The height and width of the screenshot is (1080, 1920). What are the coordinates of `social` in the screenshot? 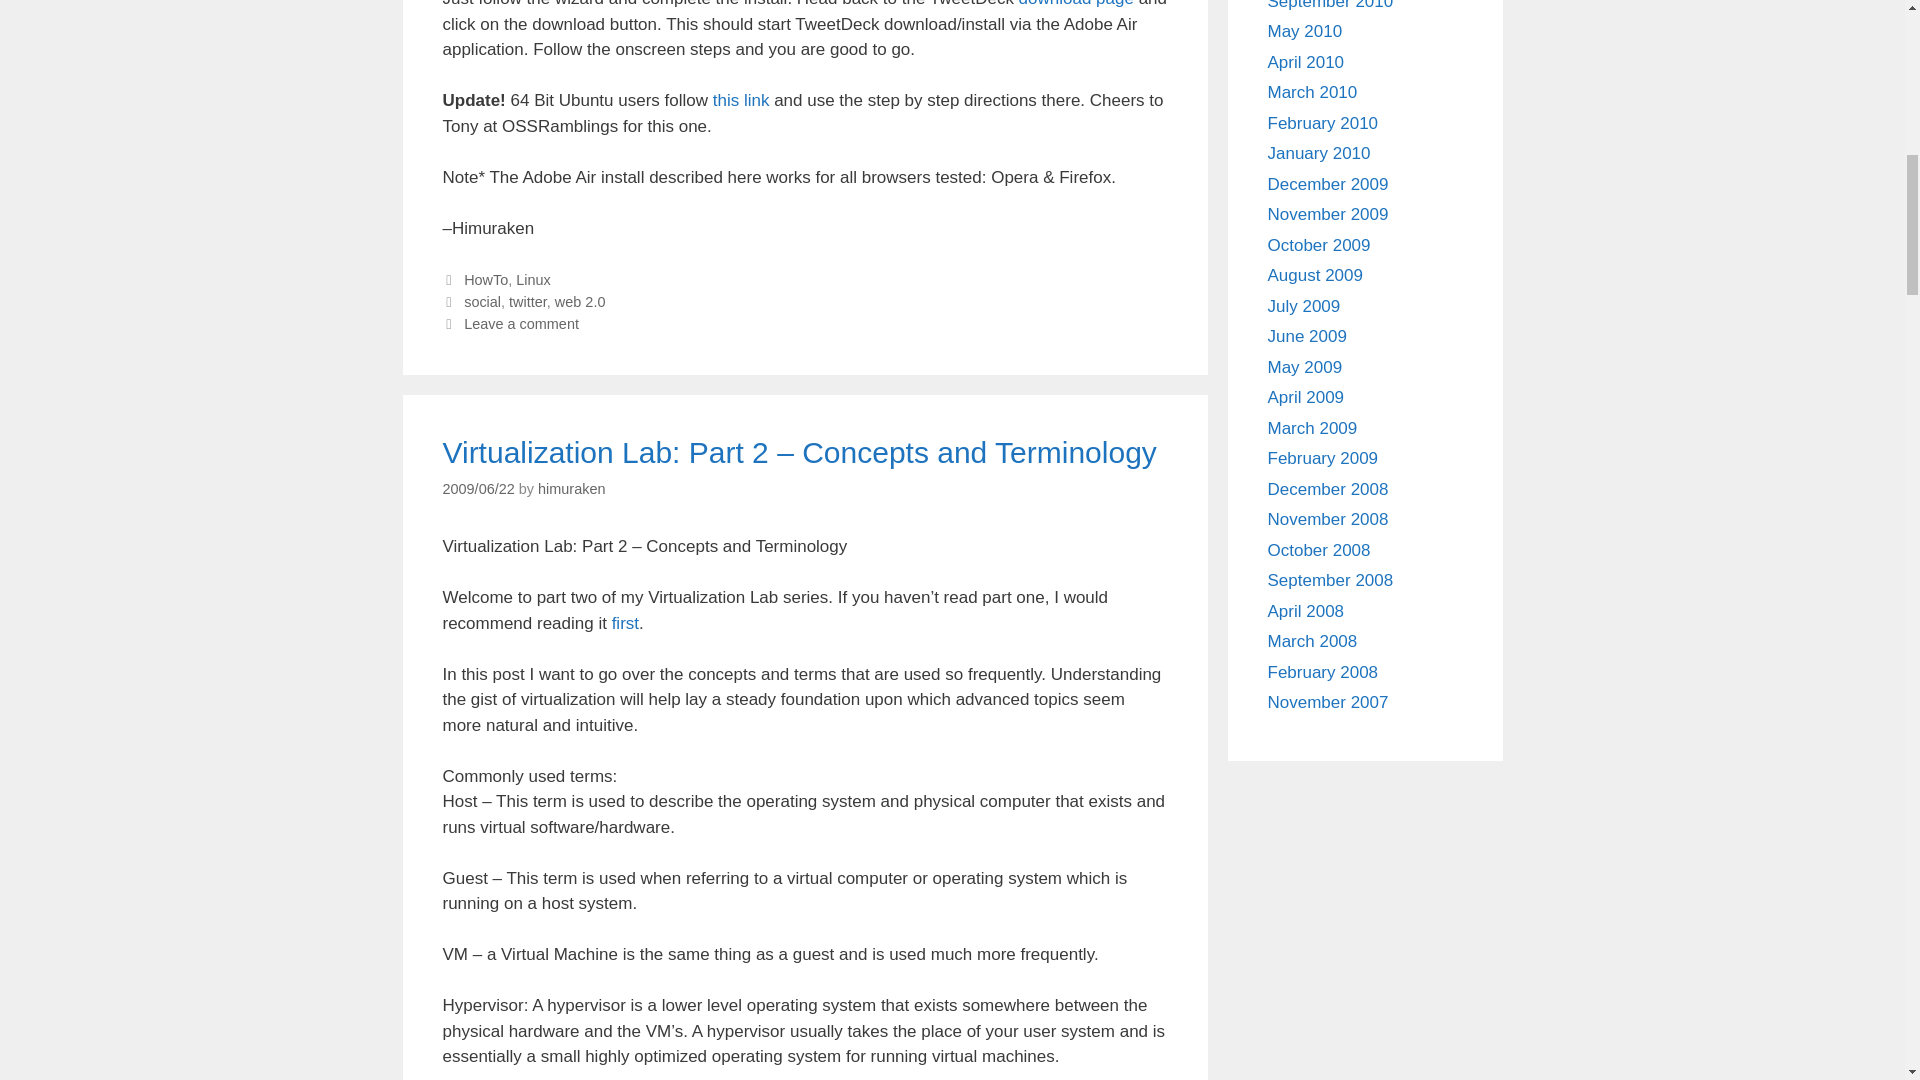 It's located at (482, 301).